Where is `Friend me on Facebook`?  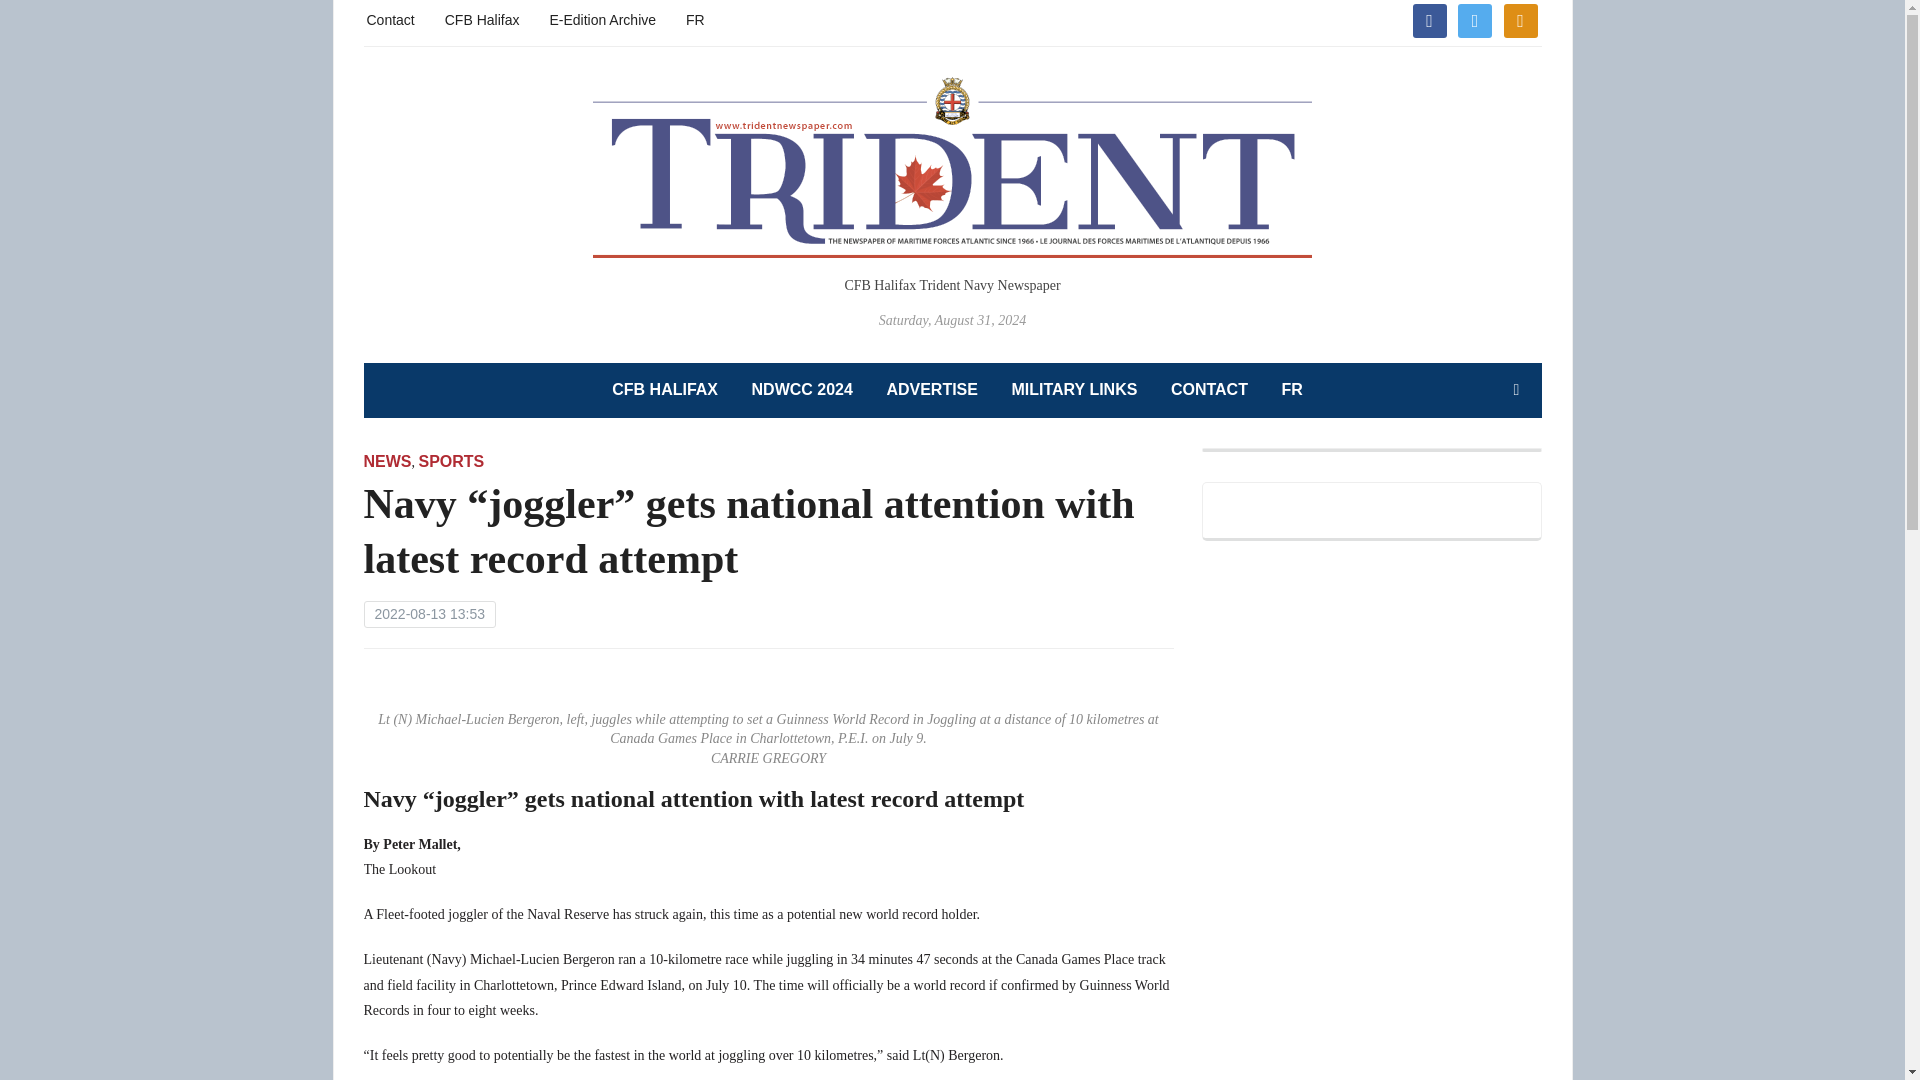 Friend me on Facebook is located at coordinates (1428, 19).